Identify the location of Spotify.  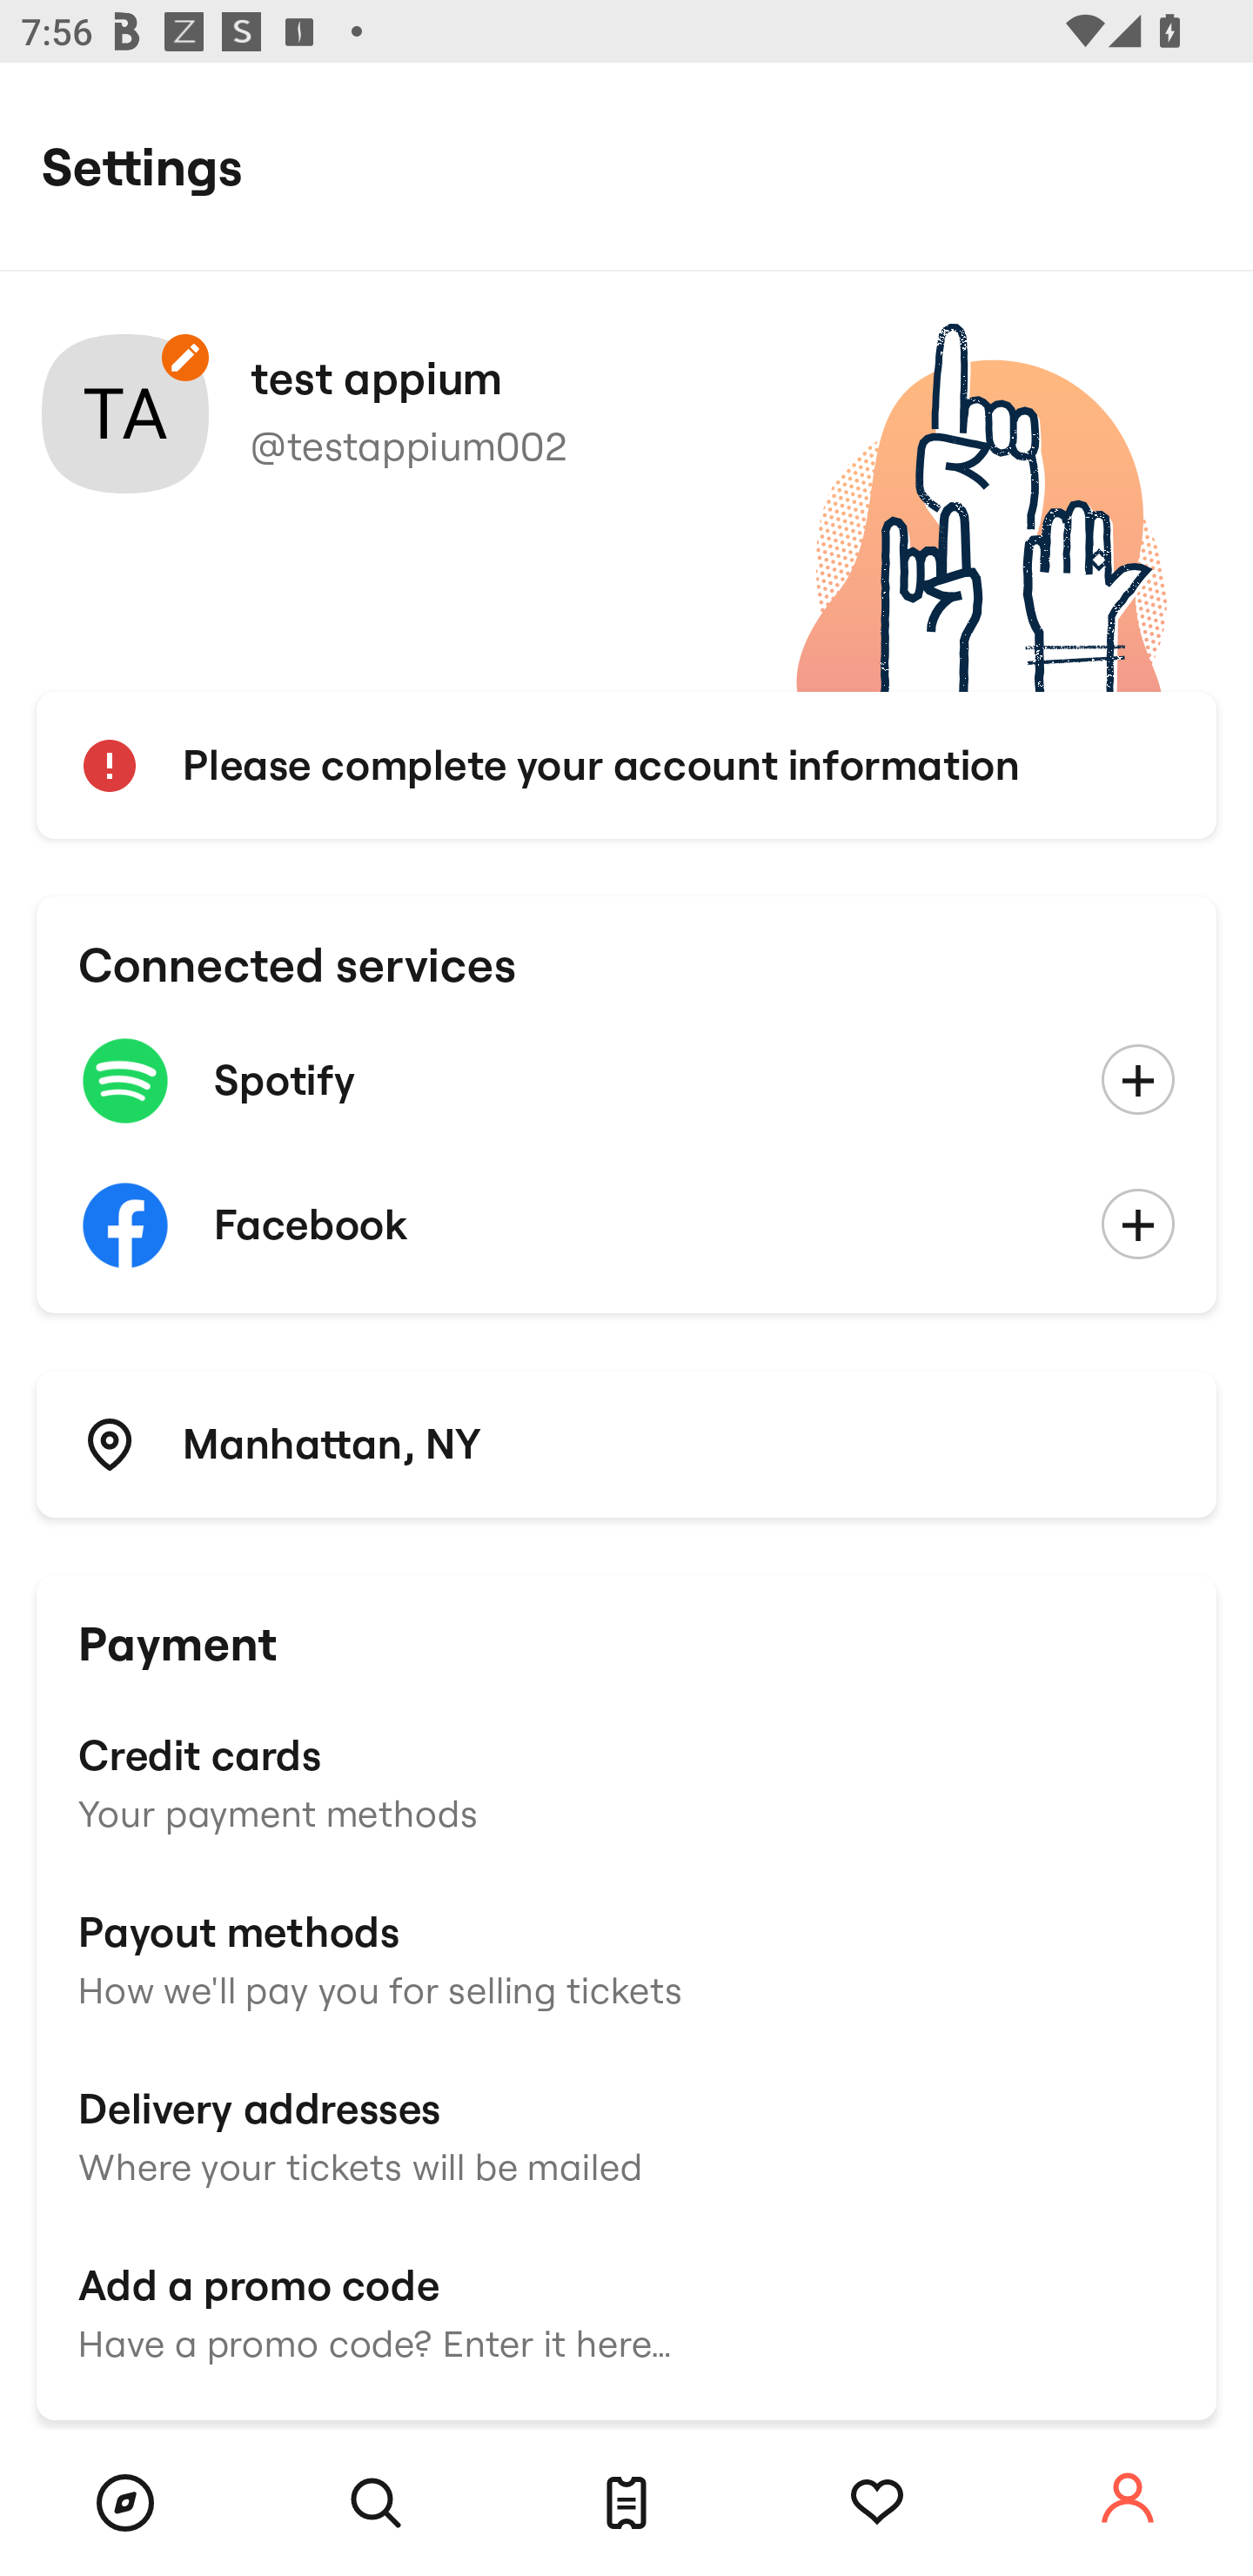
(626, 1082).